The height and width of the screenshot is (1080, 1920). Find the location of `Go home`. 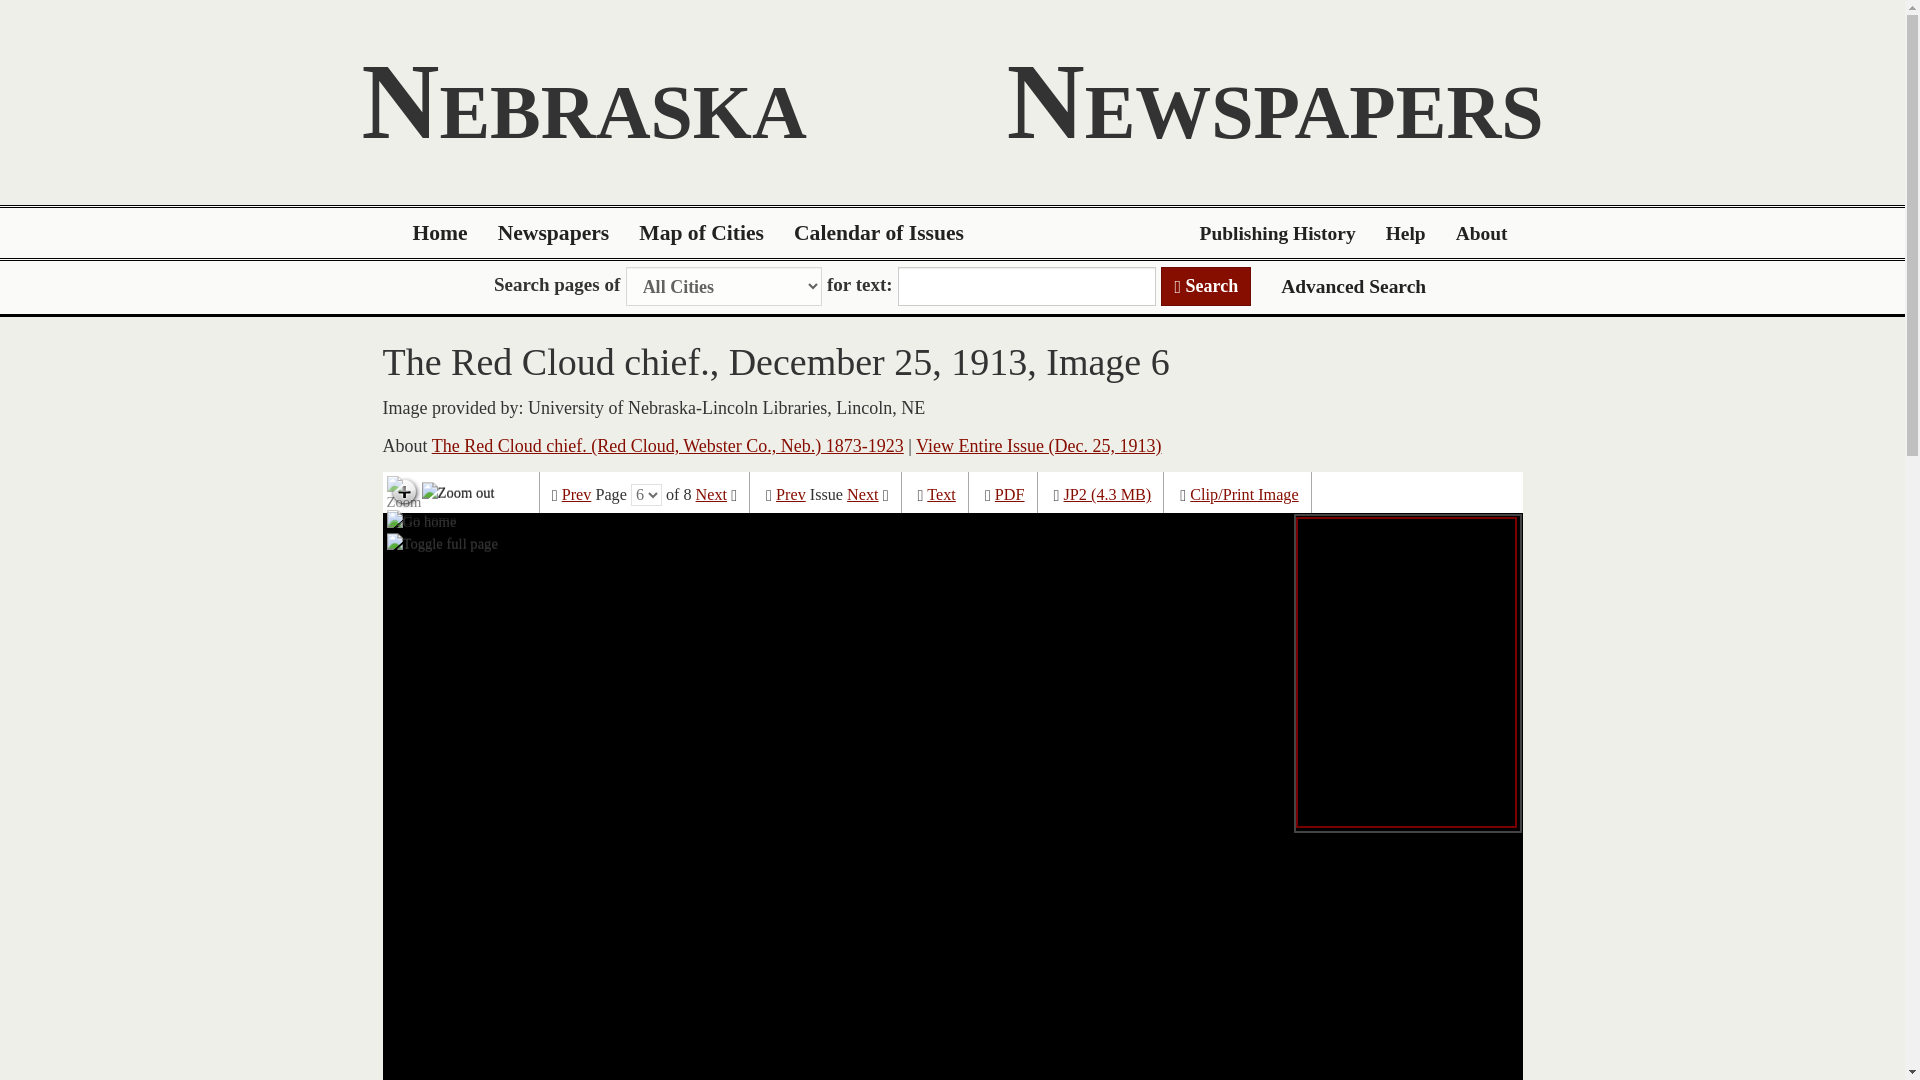

Go home is located at coordinates (422, 520).